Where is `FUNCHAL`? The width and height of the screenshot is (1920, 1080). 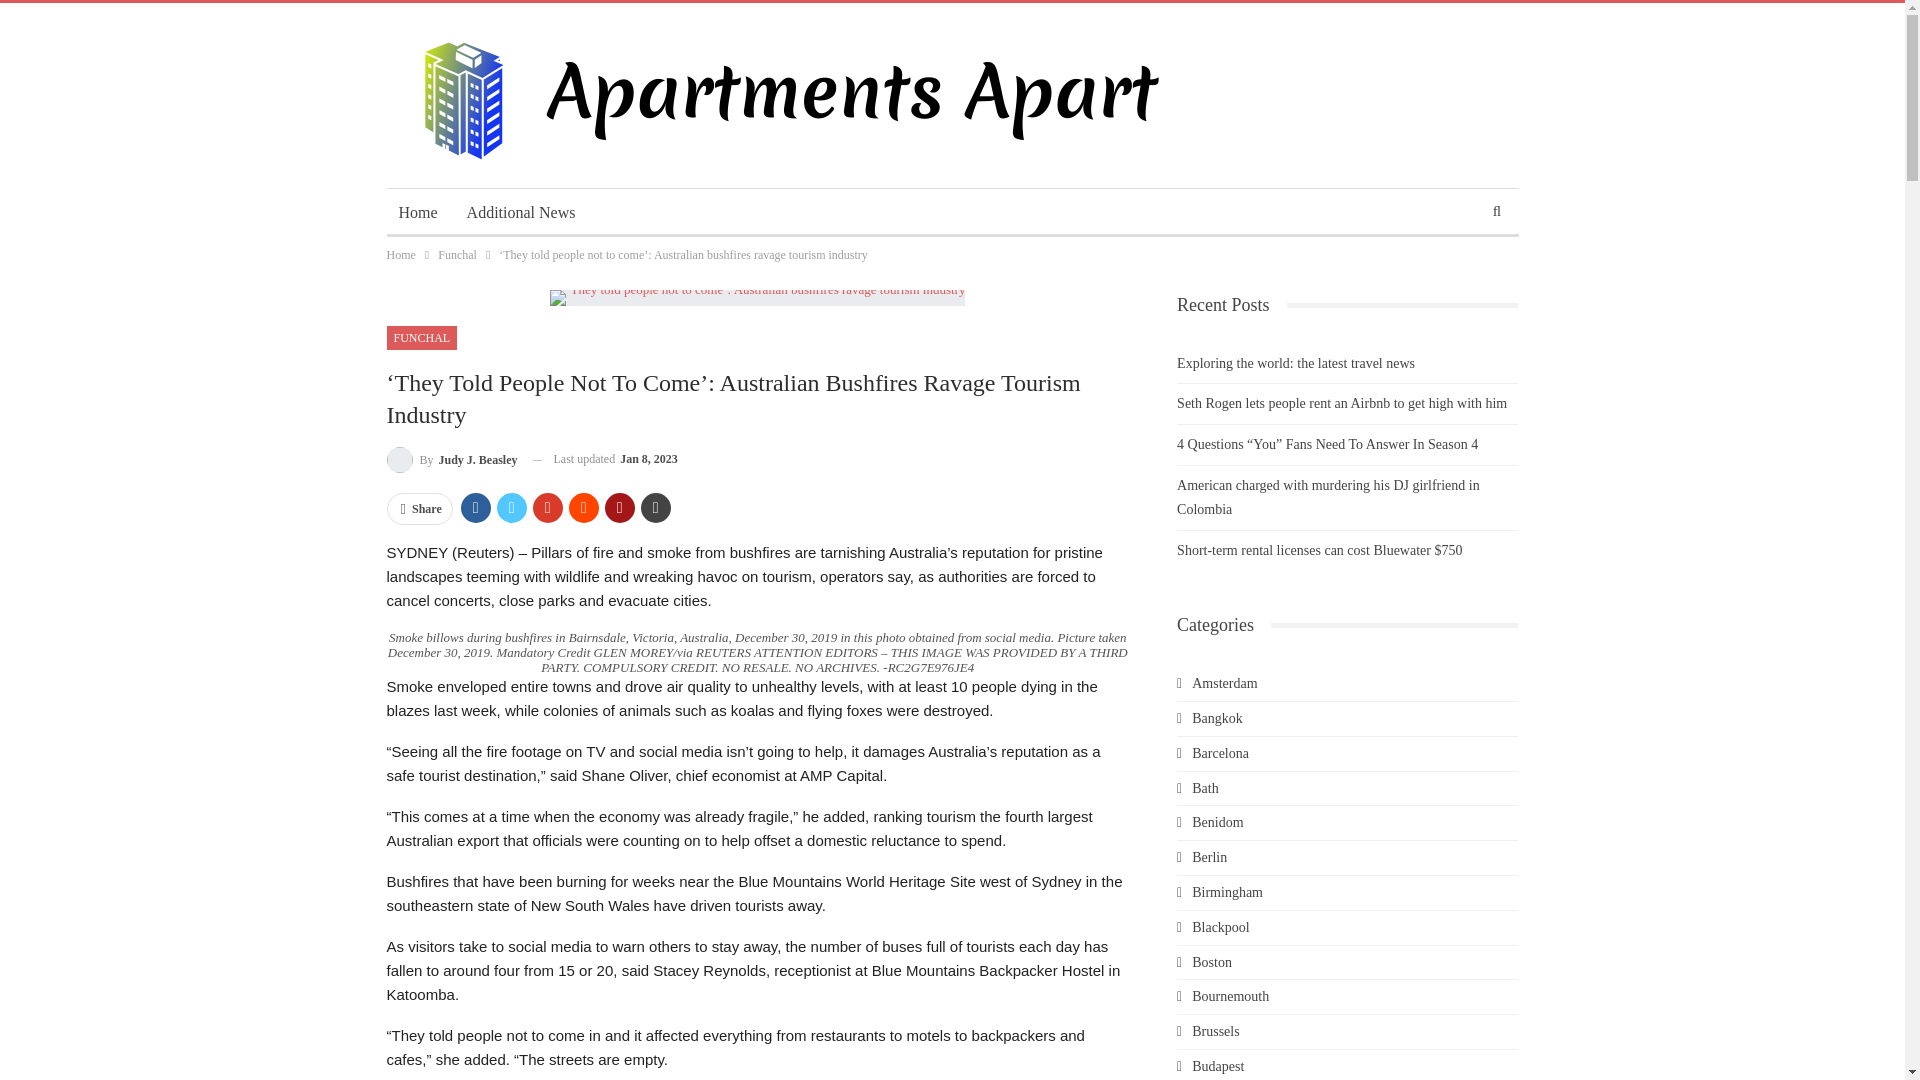
FUNCHAL is located at coordinates (420, 338).